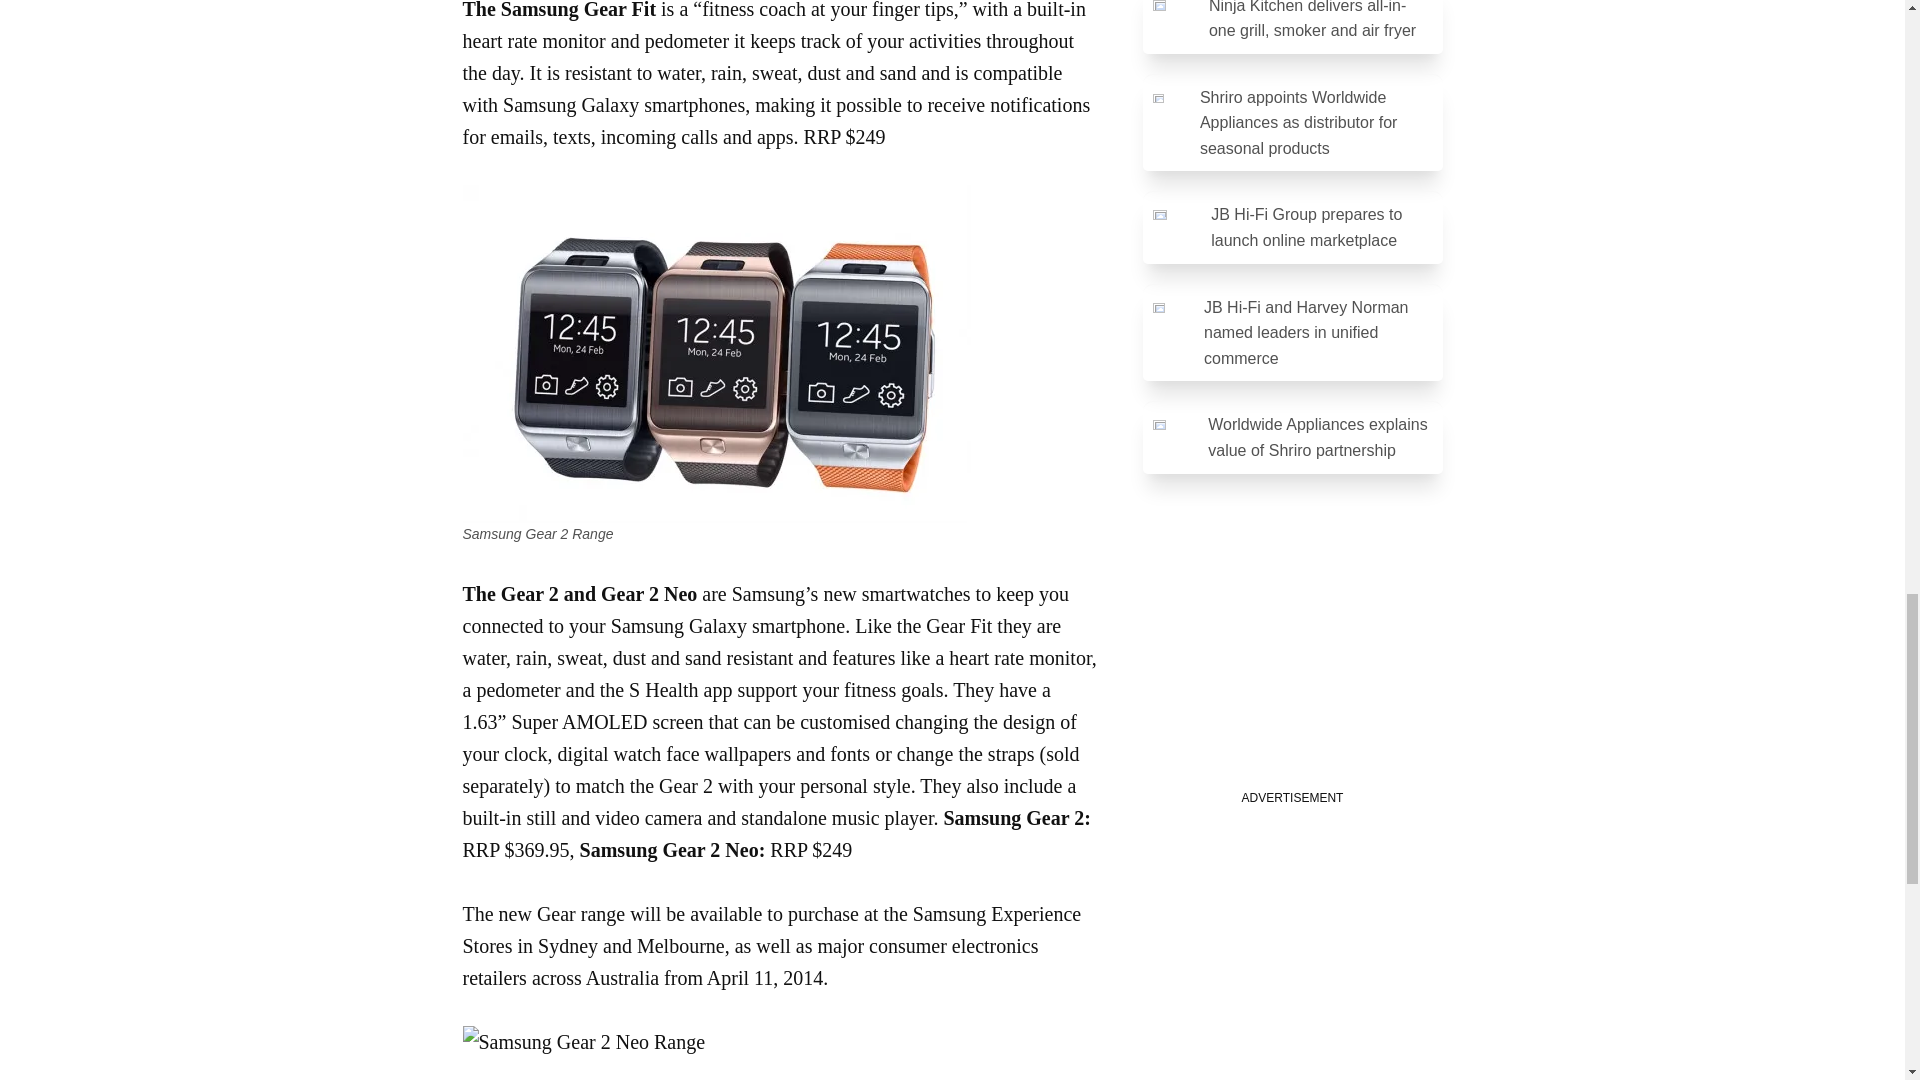 This screenshot has height=1080, width=1920. Describe the element at coordinates (1292, 437) in the screenshot. I see `Worldwide Appliances explains value of Shriro partnership` at that location.